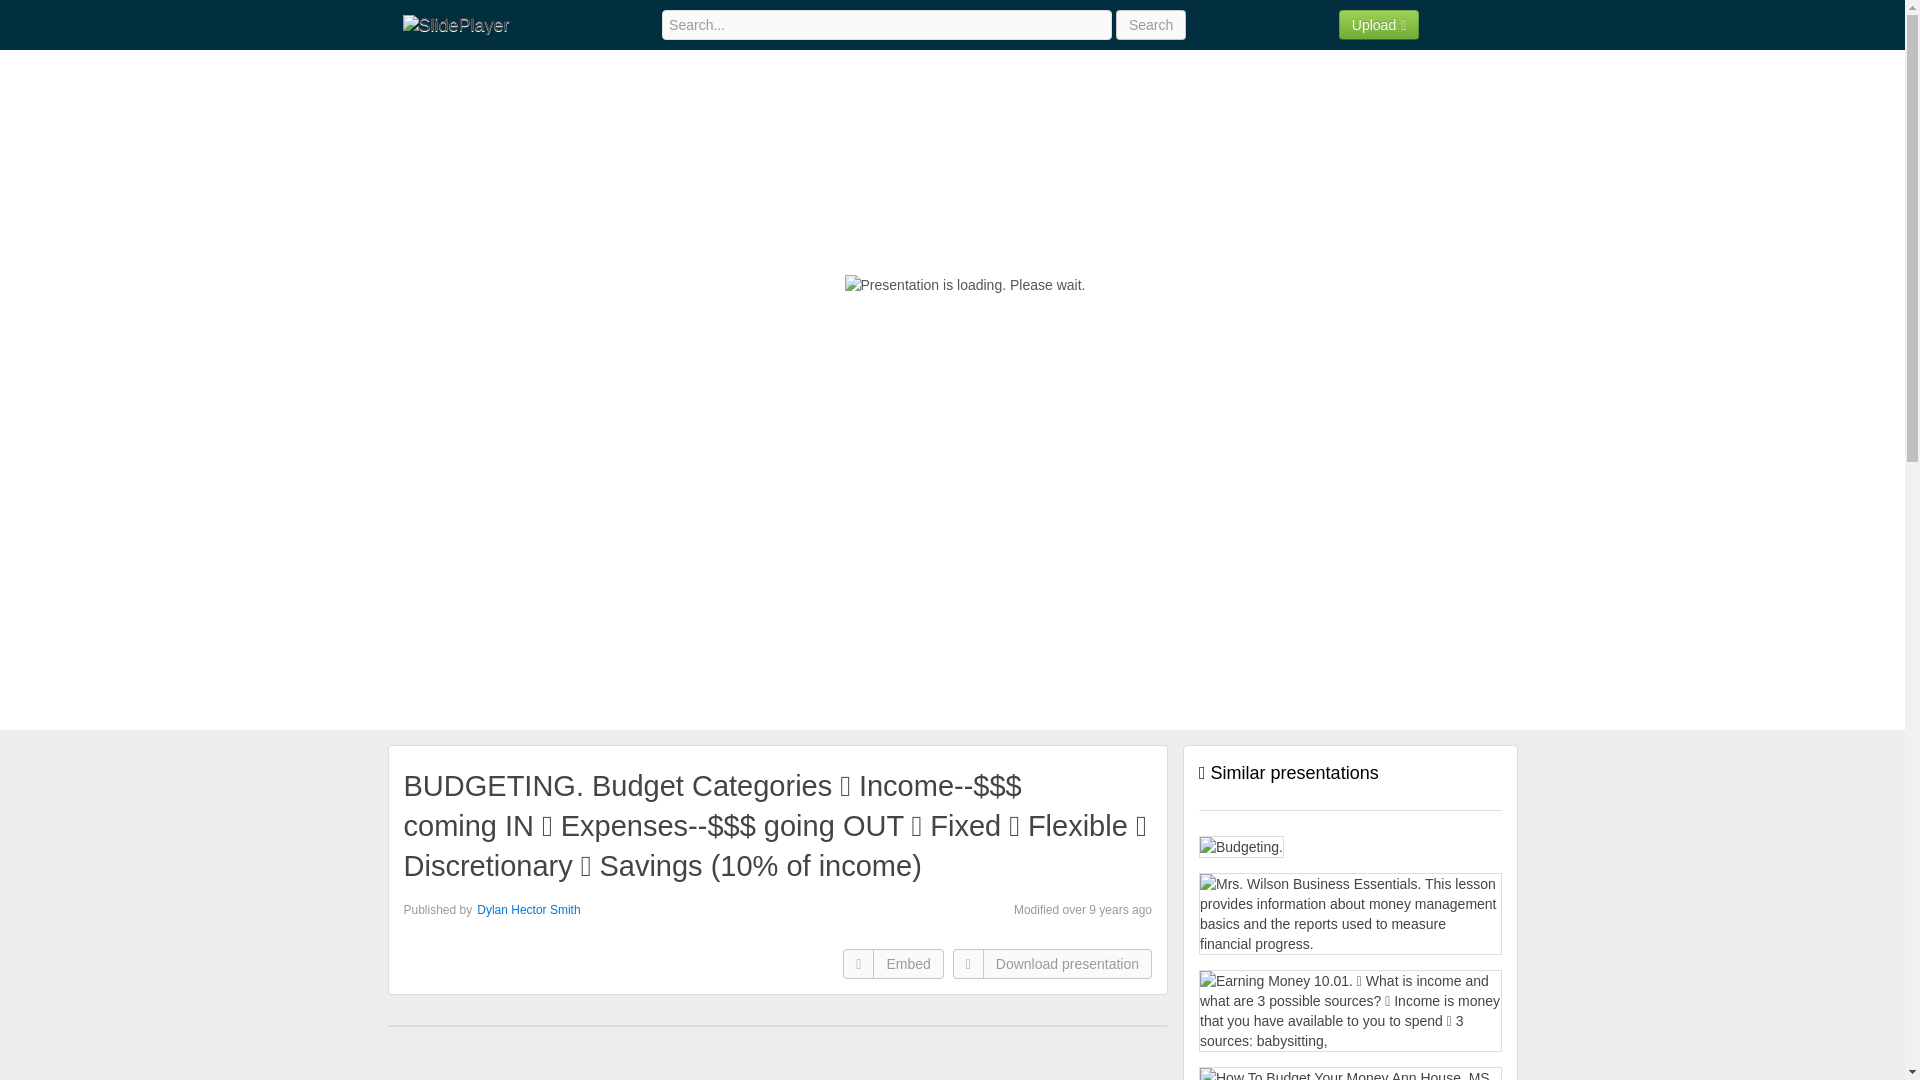 The height and width of the screenshot is (1080, 1920). Describe the element at coordinates (1150, 24) in the screenshot. I see `Search` at that location.